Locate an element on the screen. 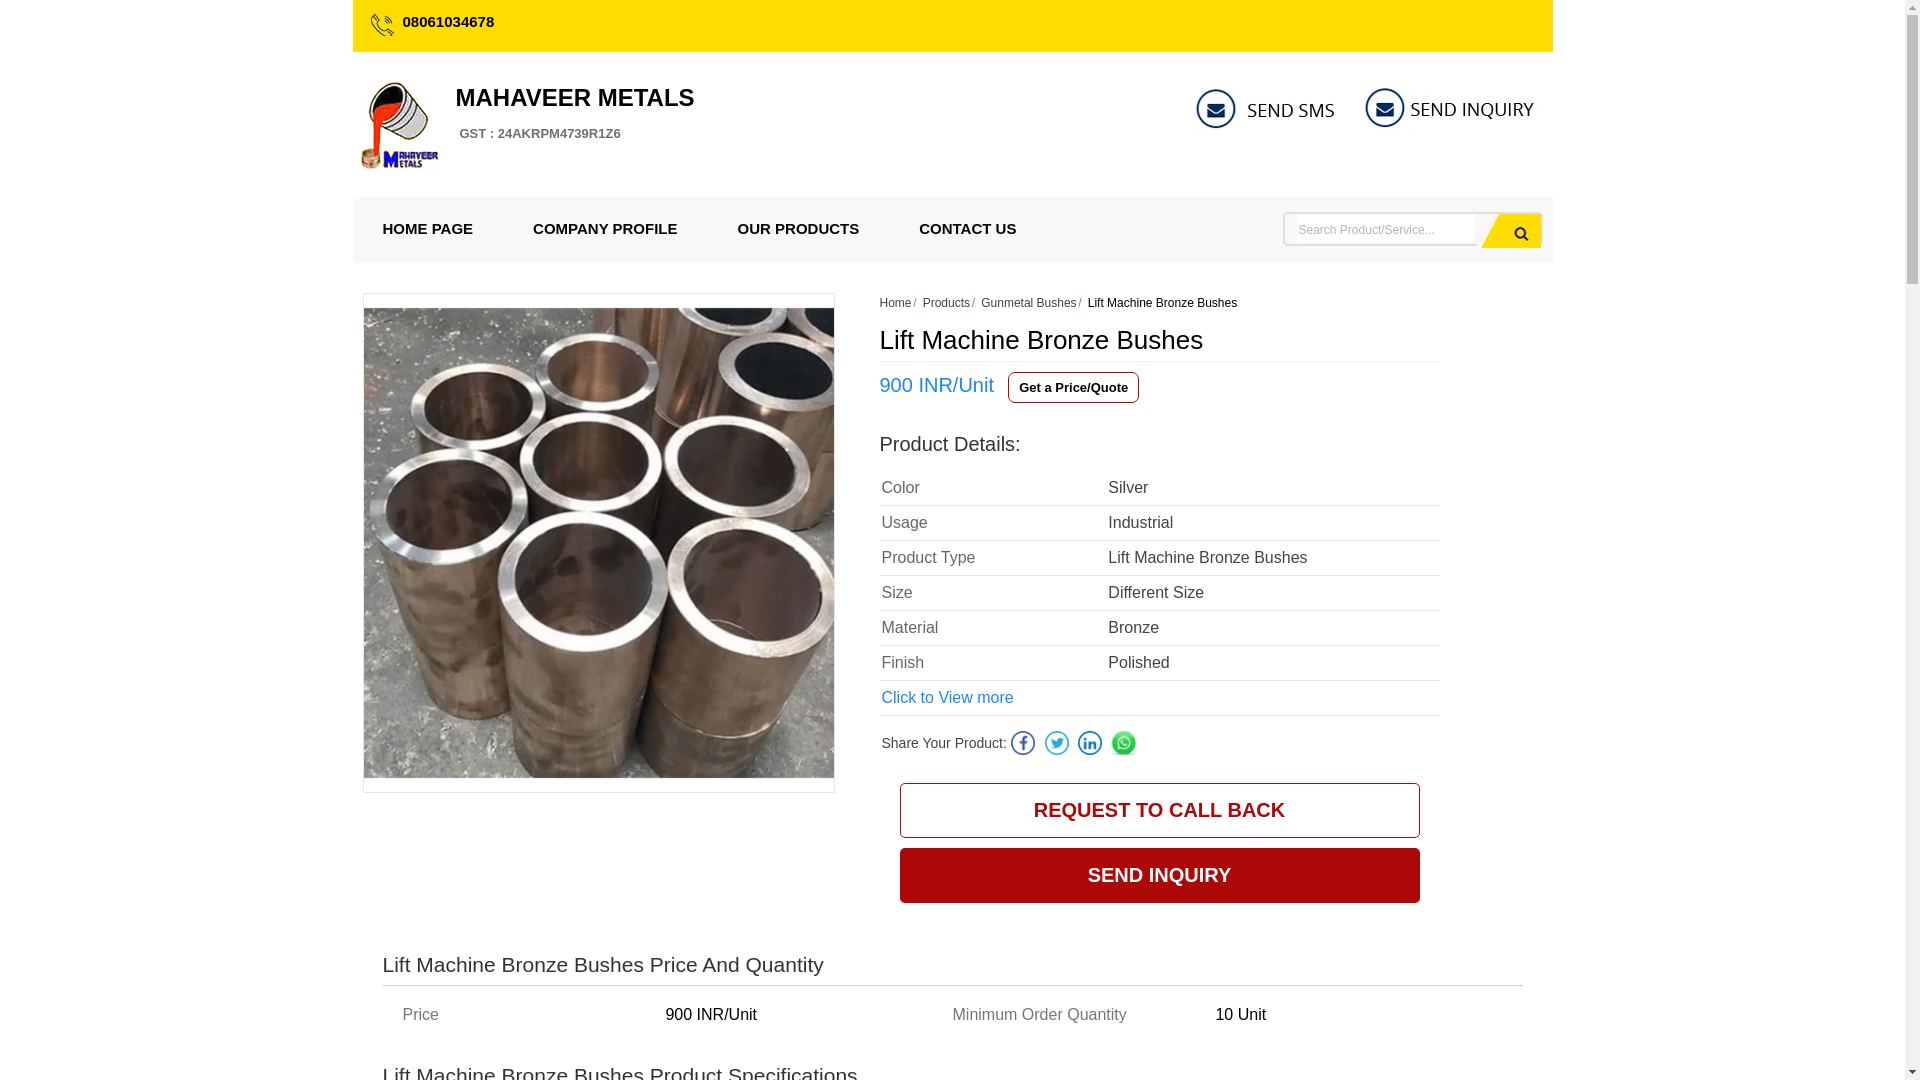 This screenshot has width=1920, height=1080. OUR PRODUCTS is located at coordinates (604, 228).